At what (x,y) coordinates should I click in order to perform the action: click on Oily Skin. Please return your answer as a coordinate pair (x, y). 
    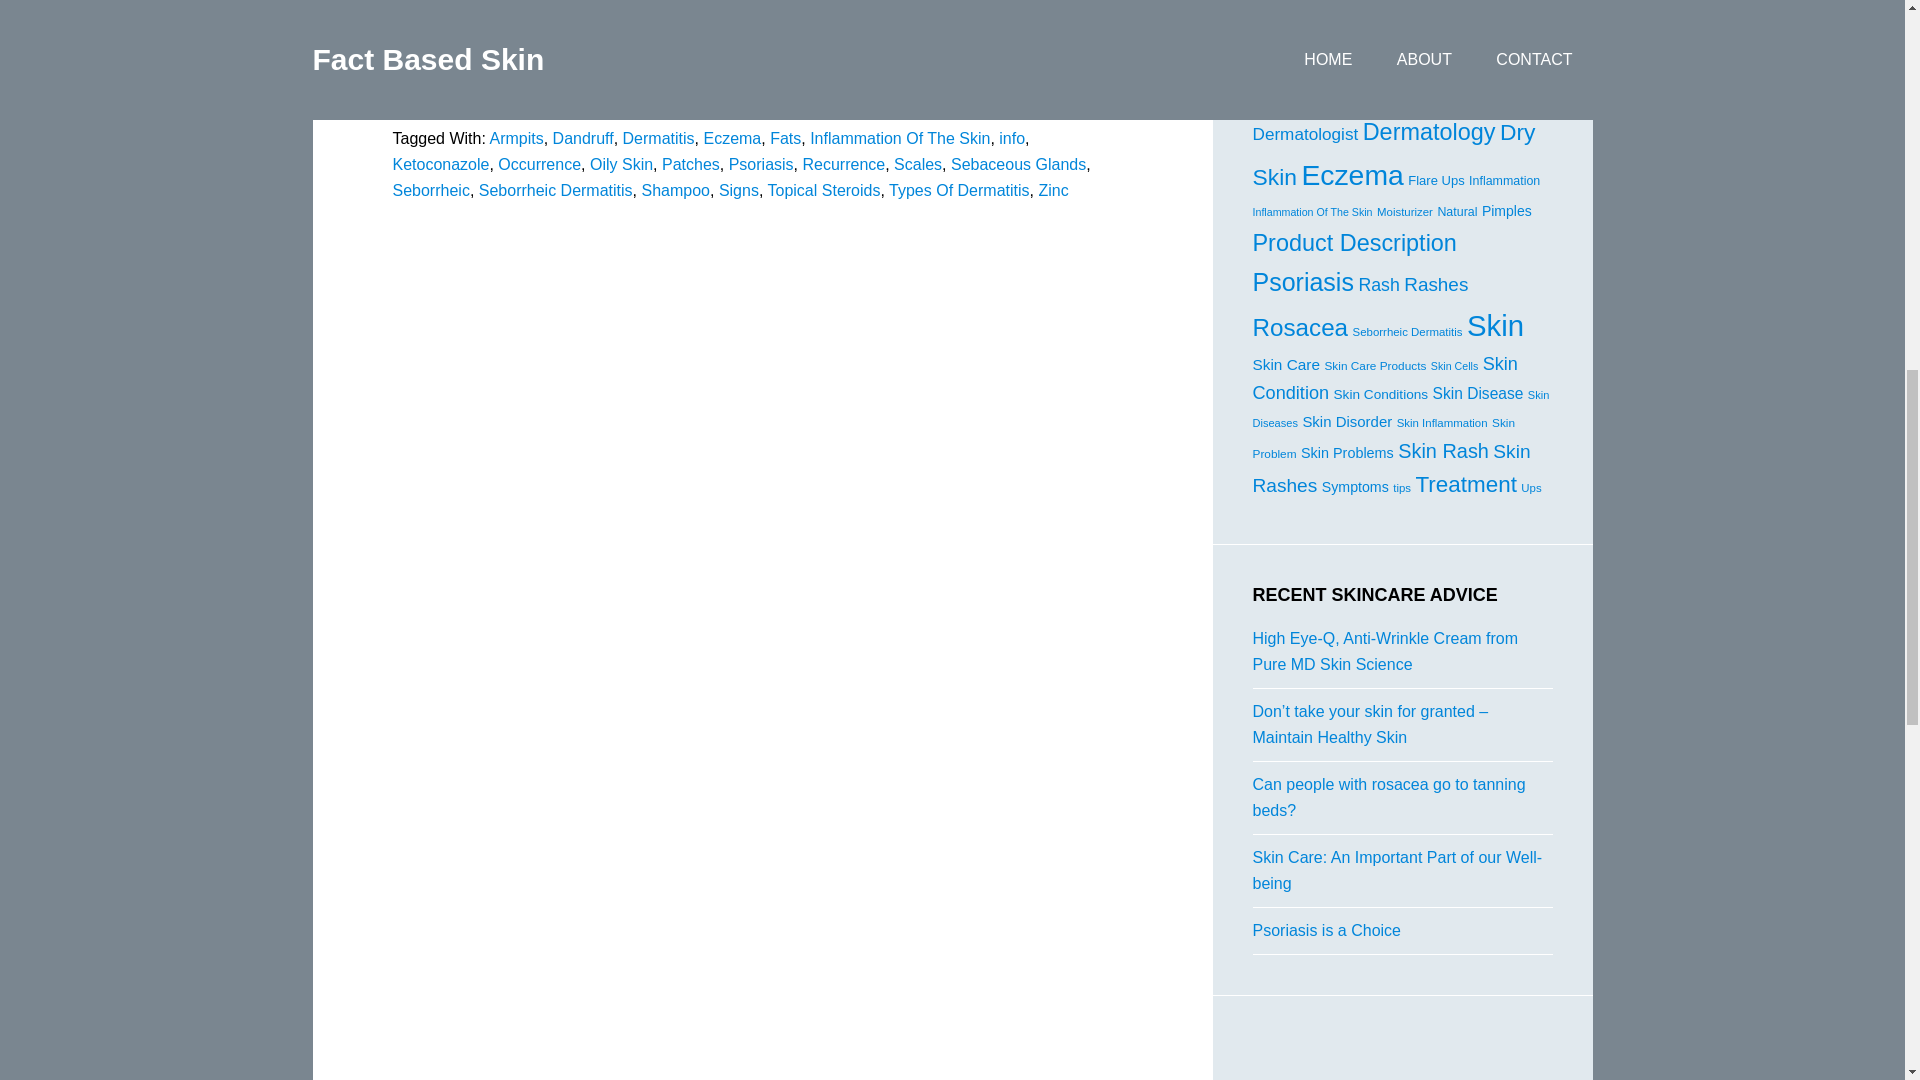
    Looking at the image, I should click on (620, 164).